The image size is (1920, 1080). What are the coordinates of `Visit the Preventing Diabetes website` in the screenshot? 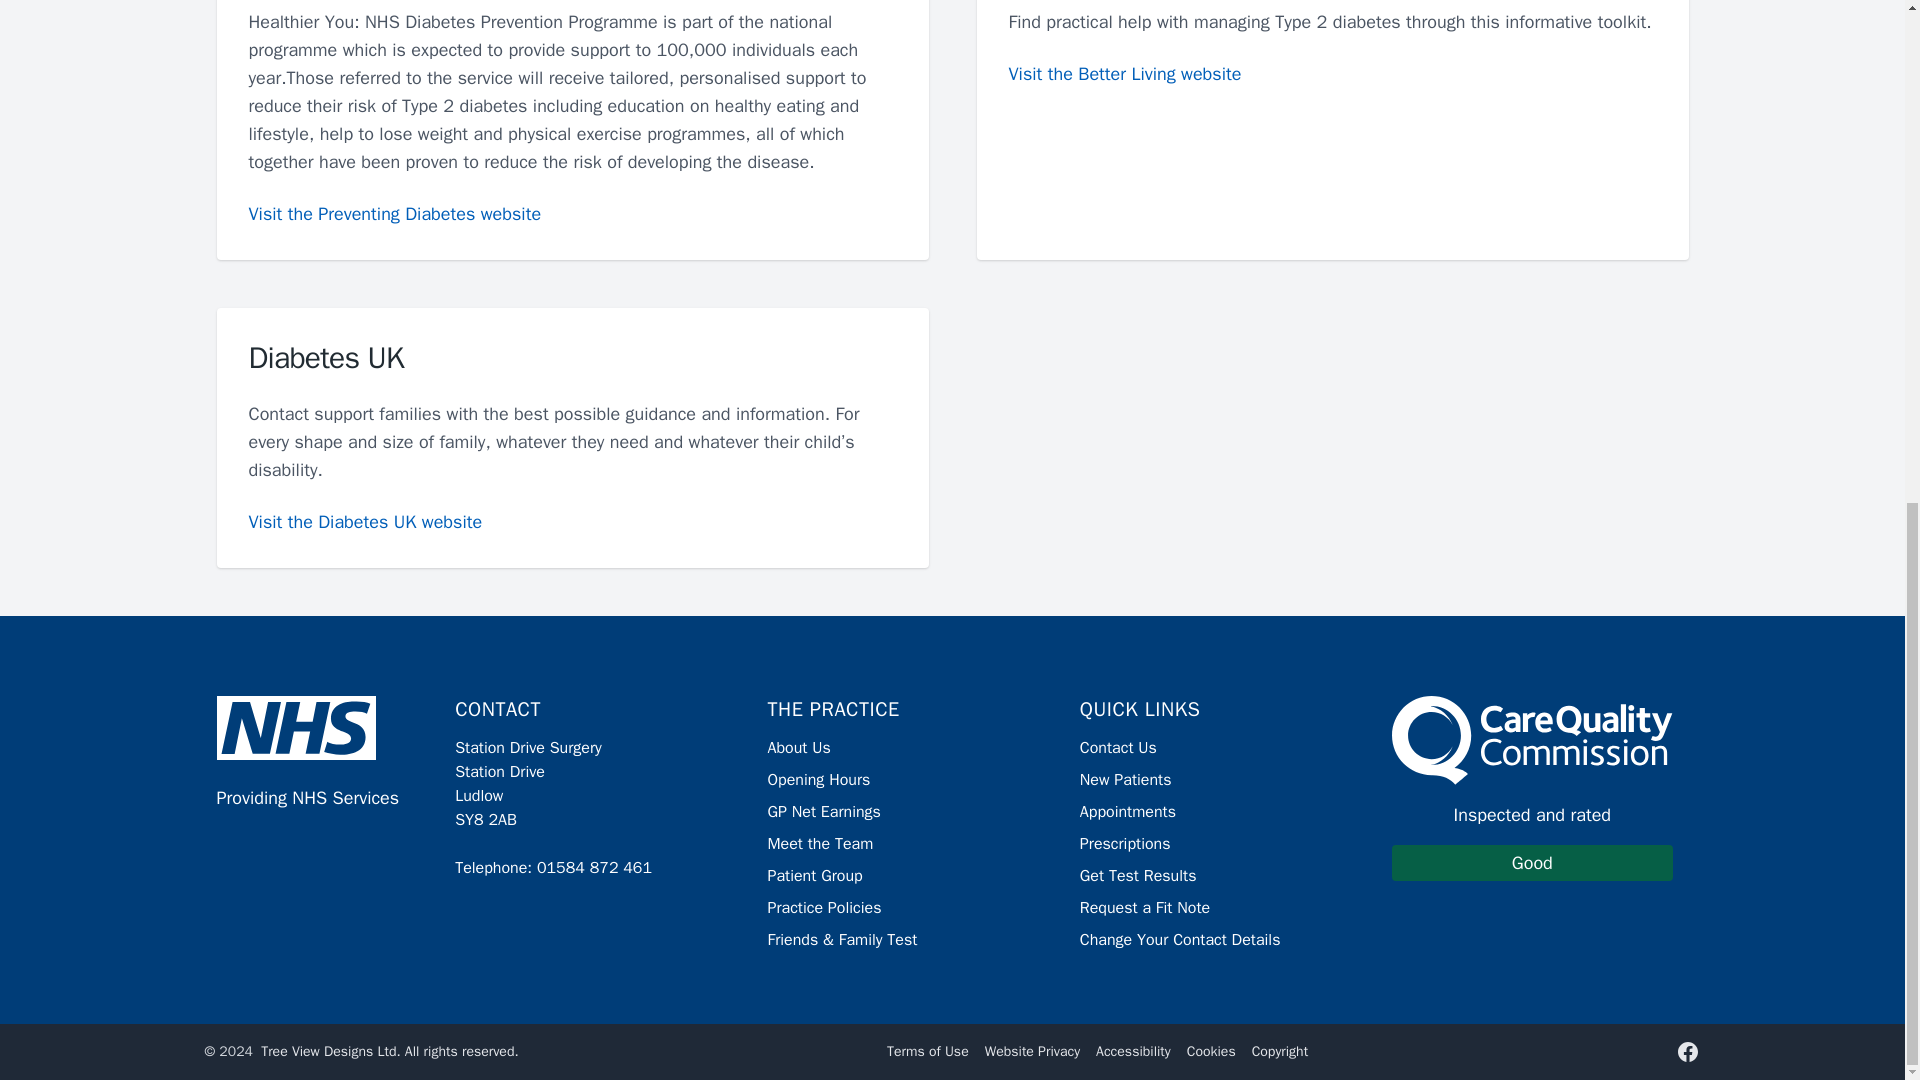 It's located at (1124, 74).